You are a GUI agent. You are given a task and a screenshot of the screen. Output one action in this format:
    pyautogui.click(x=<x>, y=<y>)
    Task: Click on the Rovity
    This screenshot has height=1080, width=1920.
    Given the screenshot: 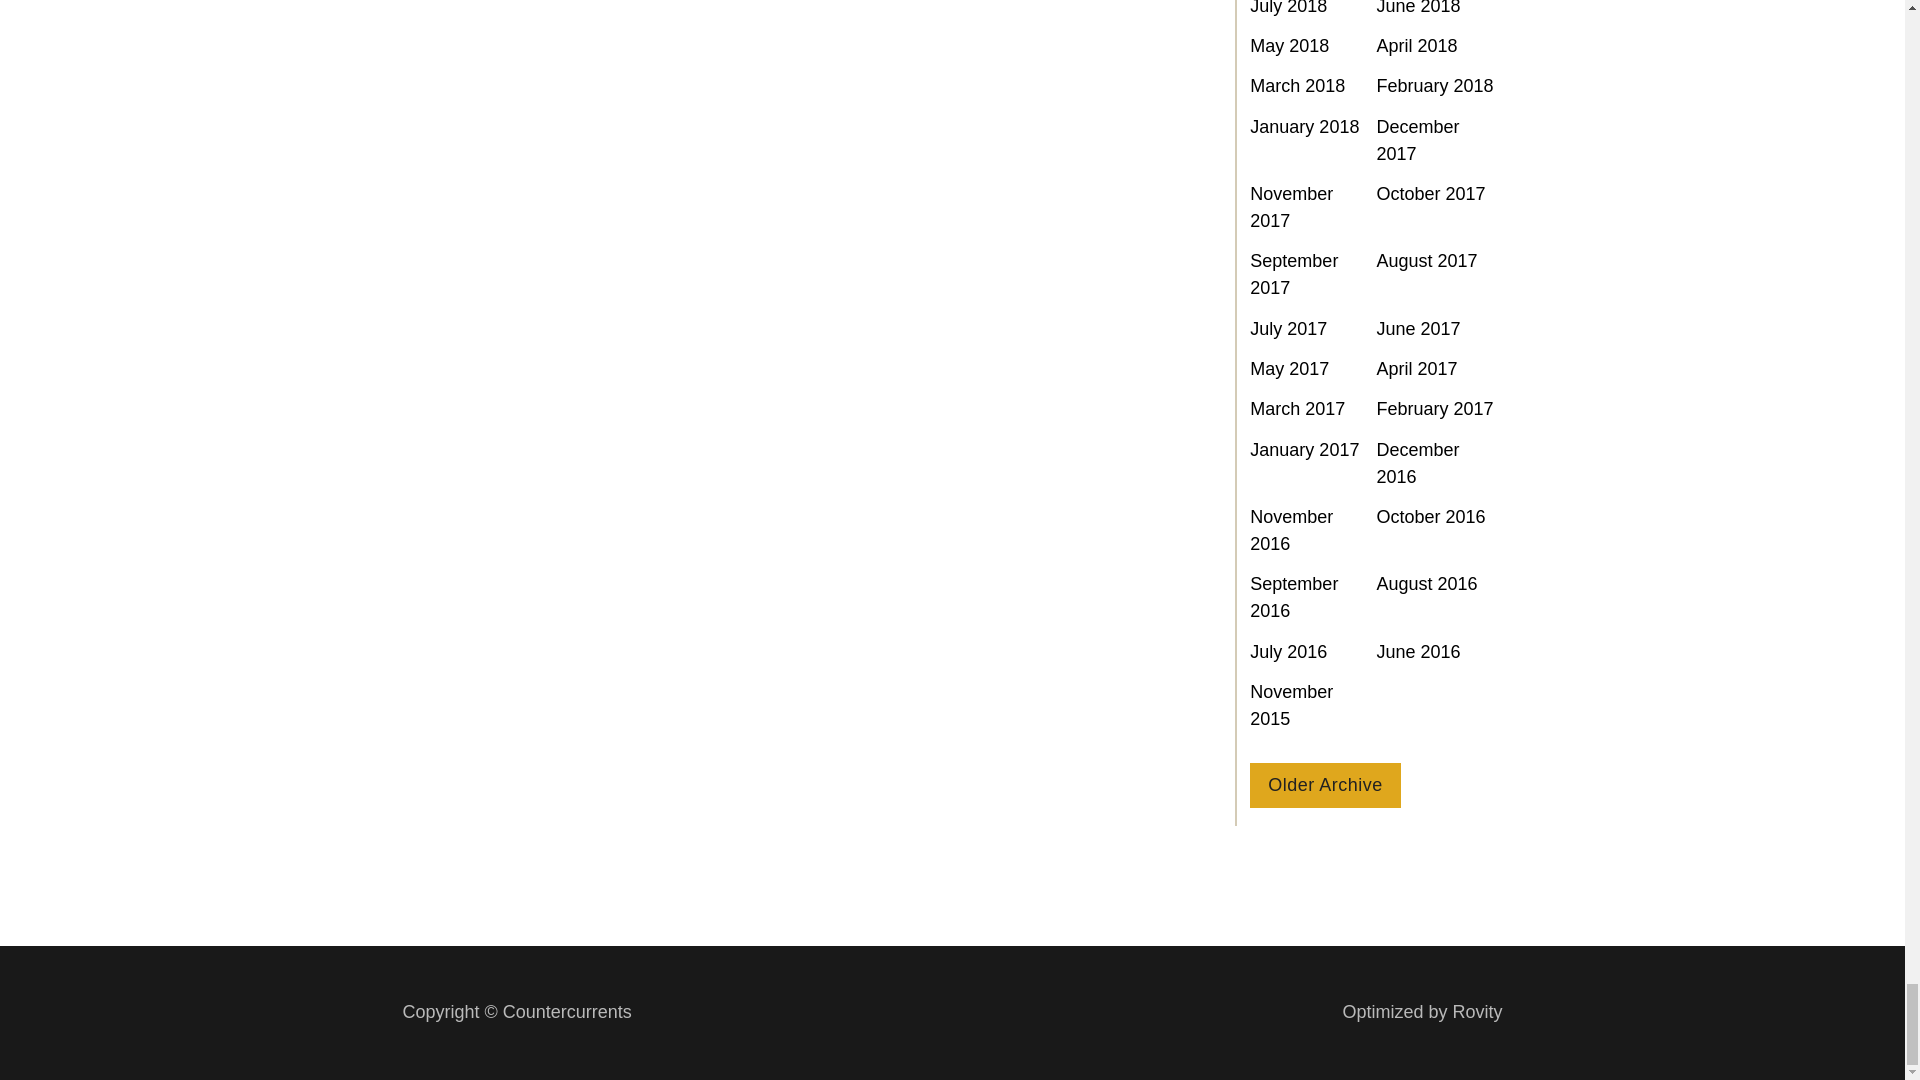 What is the action you would take?
    pyautogui.click(x=1422, y=1012)
    